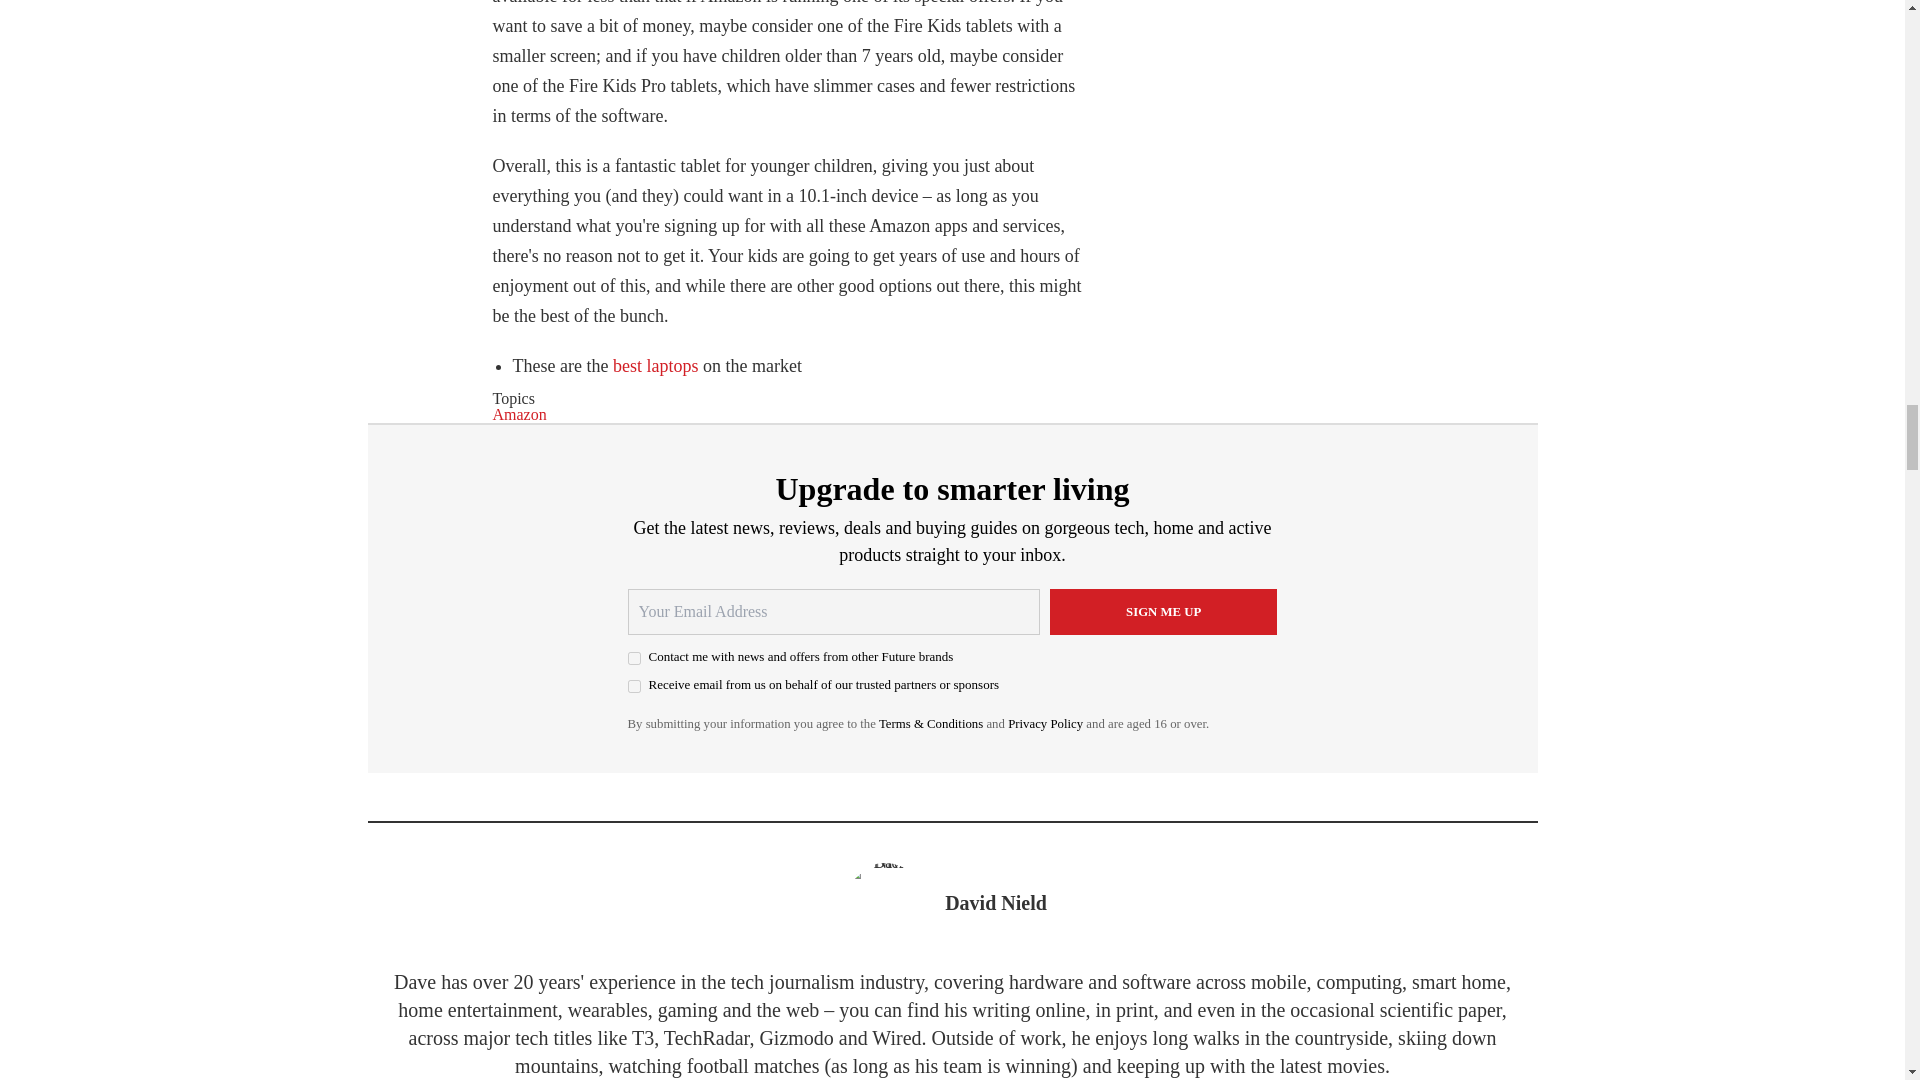 The image size is (1920, 1080). Describe the element at coordinates (1164, 612) in the screenshot. I see `Sign me up` at that location.